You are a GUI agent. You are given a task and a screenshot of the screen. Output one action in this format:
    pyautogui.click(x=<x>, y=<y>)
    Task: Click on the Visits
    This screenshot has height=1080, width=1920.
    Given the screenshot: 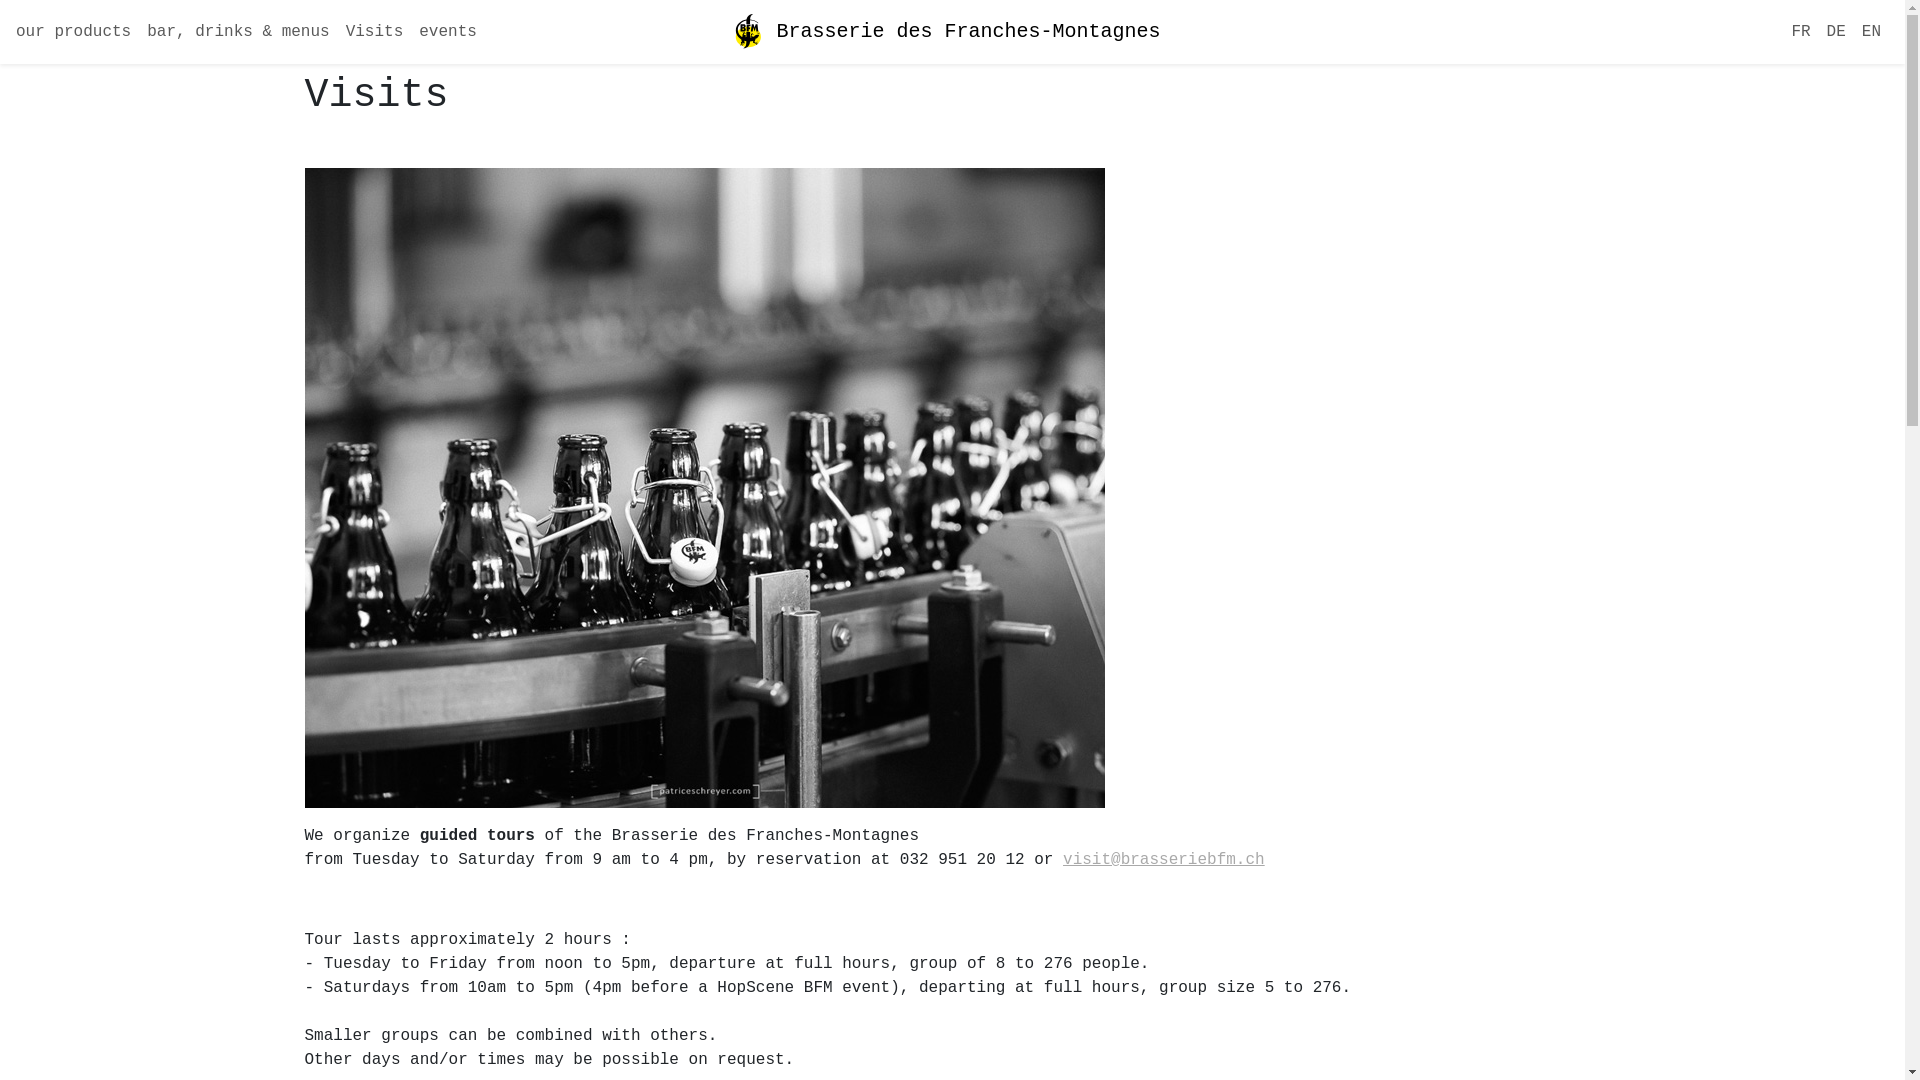 What is the action you would take?
    pyautogui.click(x=375, y=32)
    